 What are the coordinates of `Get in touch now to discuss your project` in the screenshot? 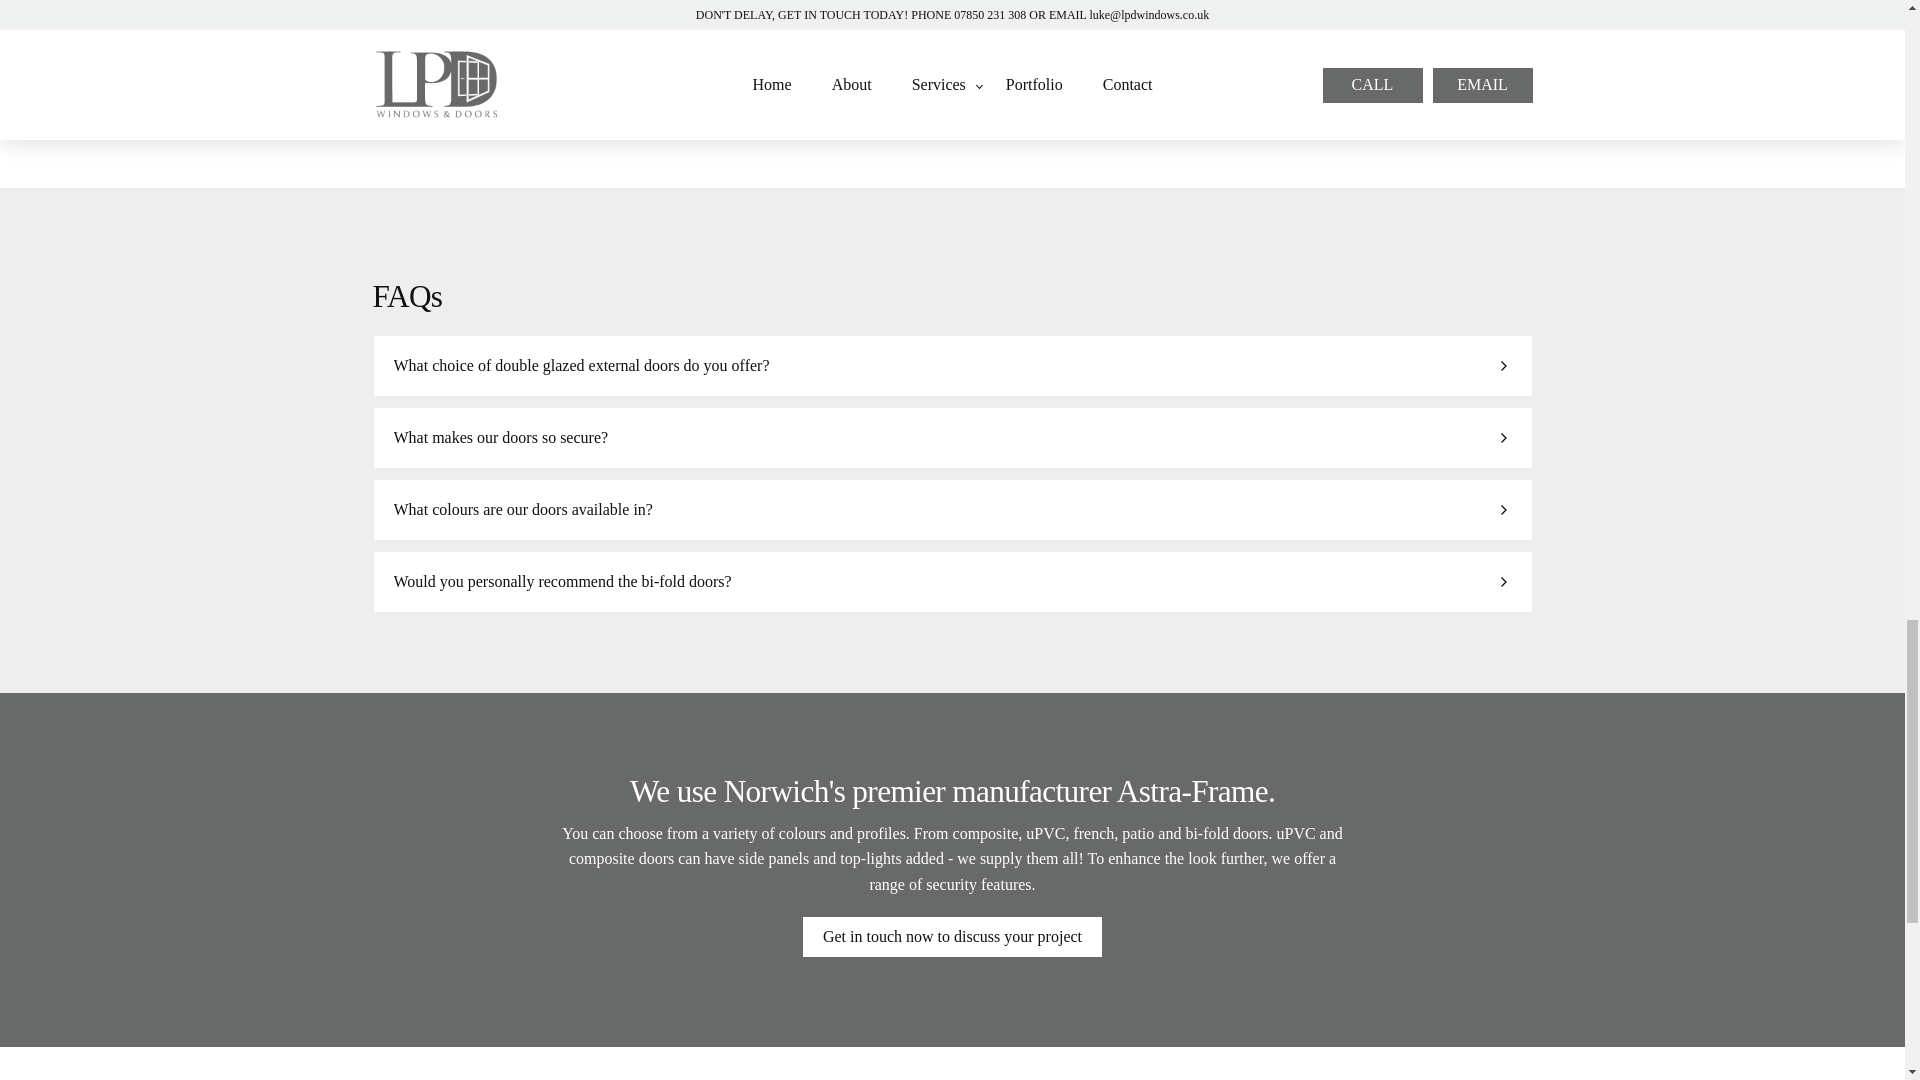 It's located at (952, 941).